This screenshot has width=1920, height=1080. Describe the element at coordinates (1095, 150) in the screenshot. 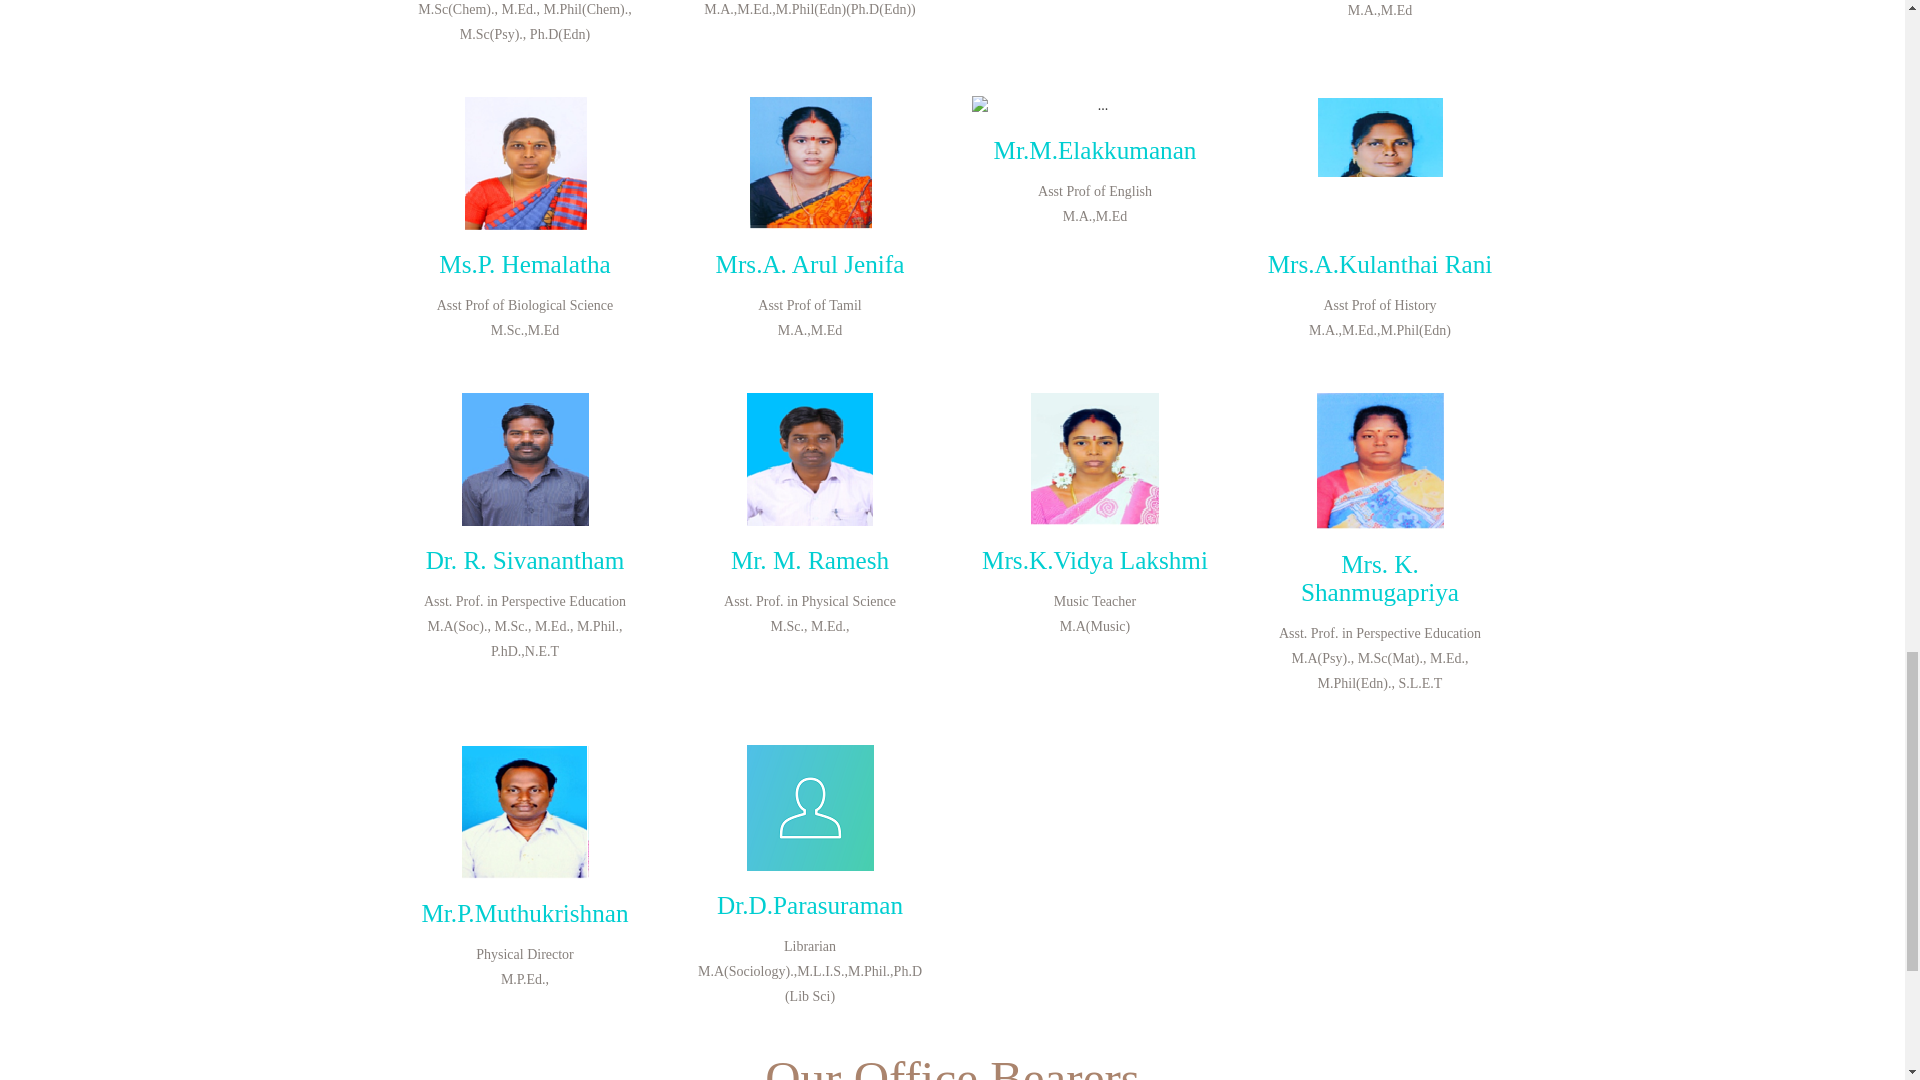

I see `Mr.M.Elakkumanan` at that location.